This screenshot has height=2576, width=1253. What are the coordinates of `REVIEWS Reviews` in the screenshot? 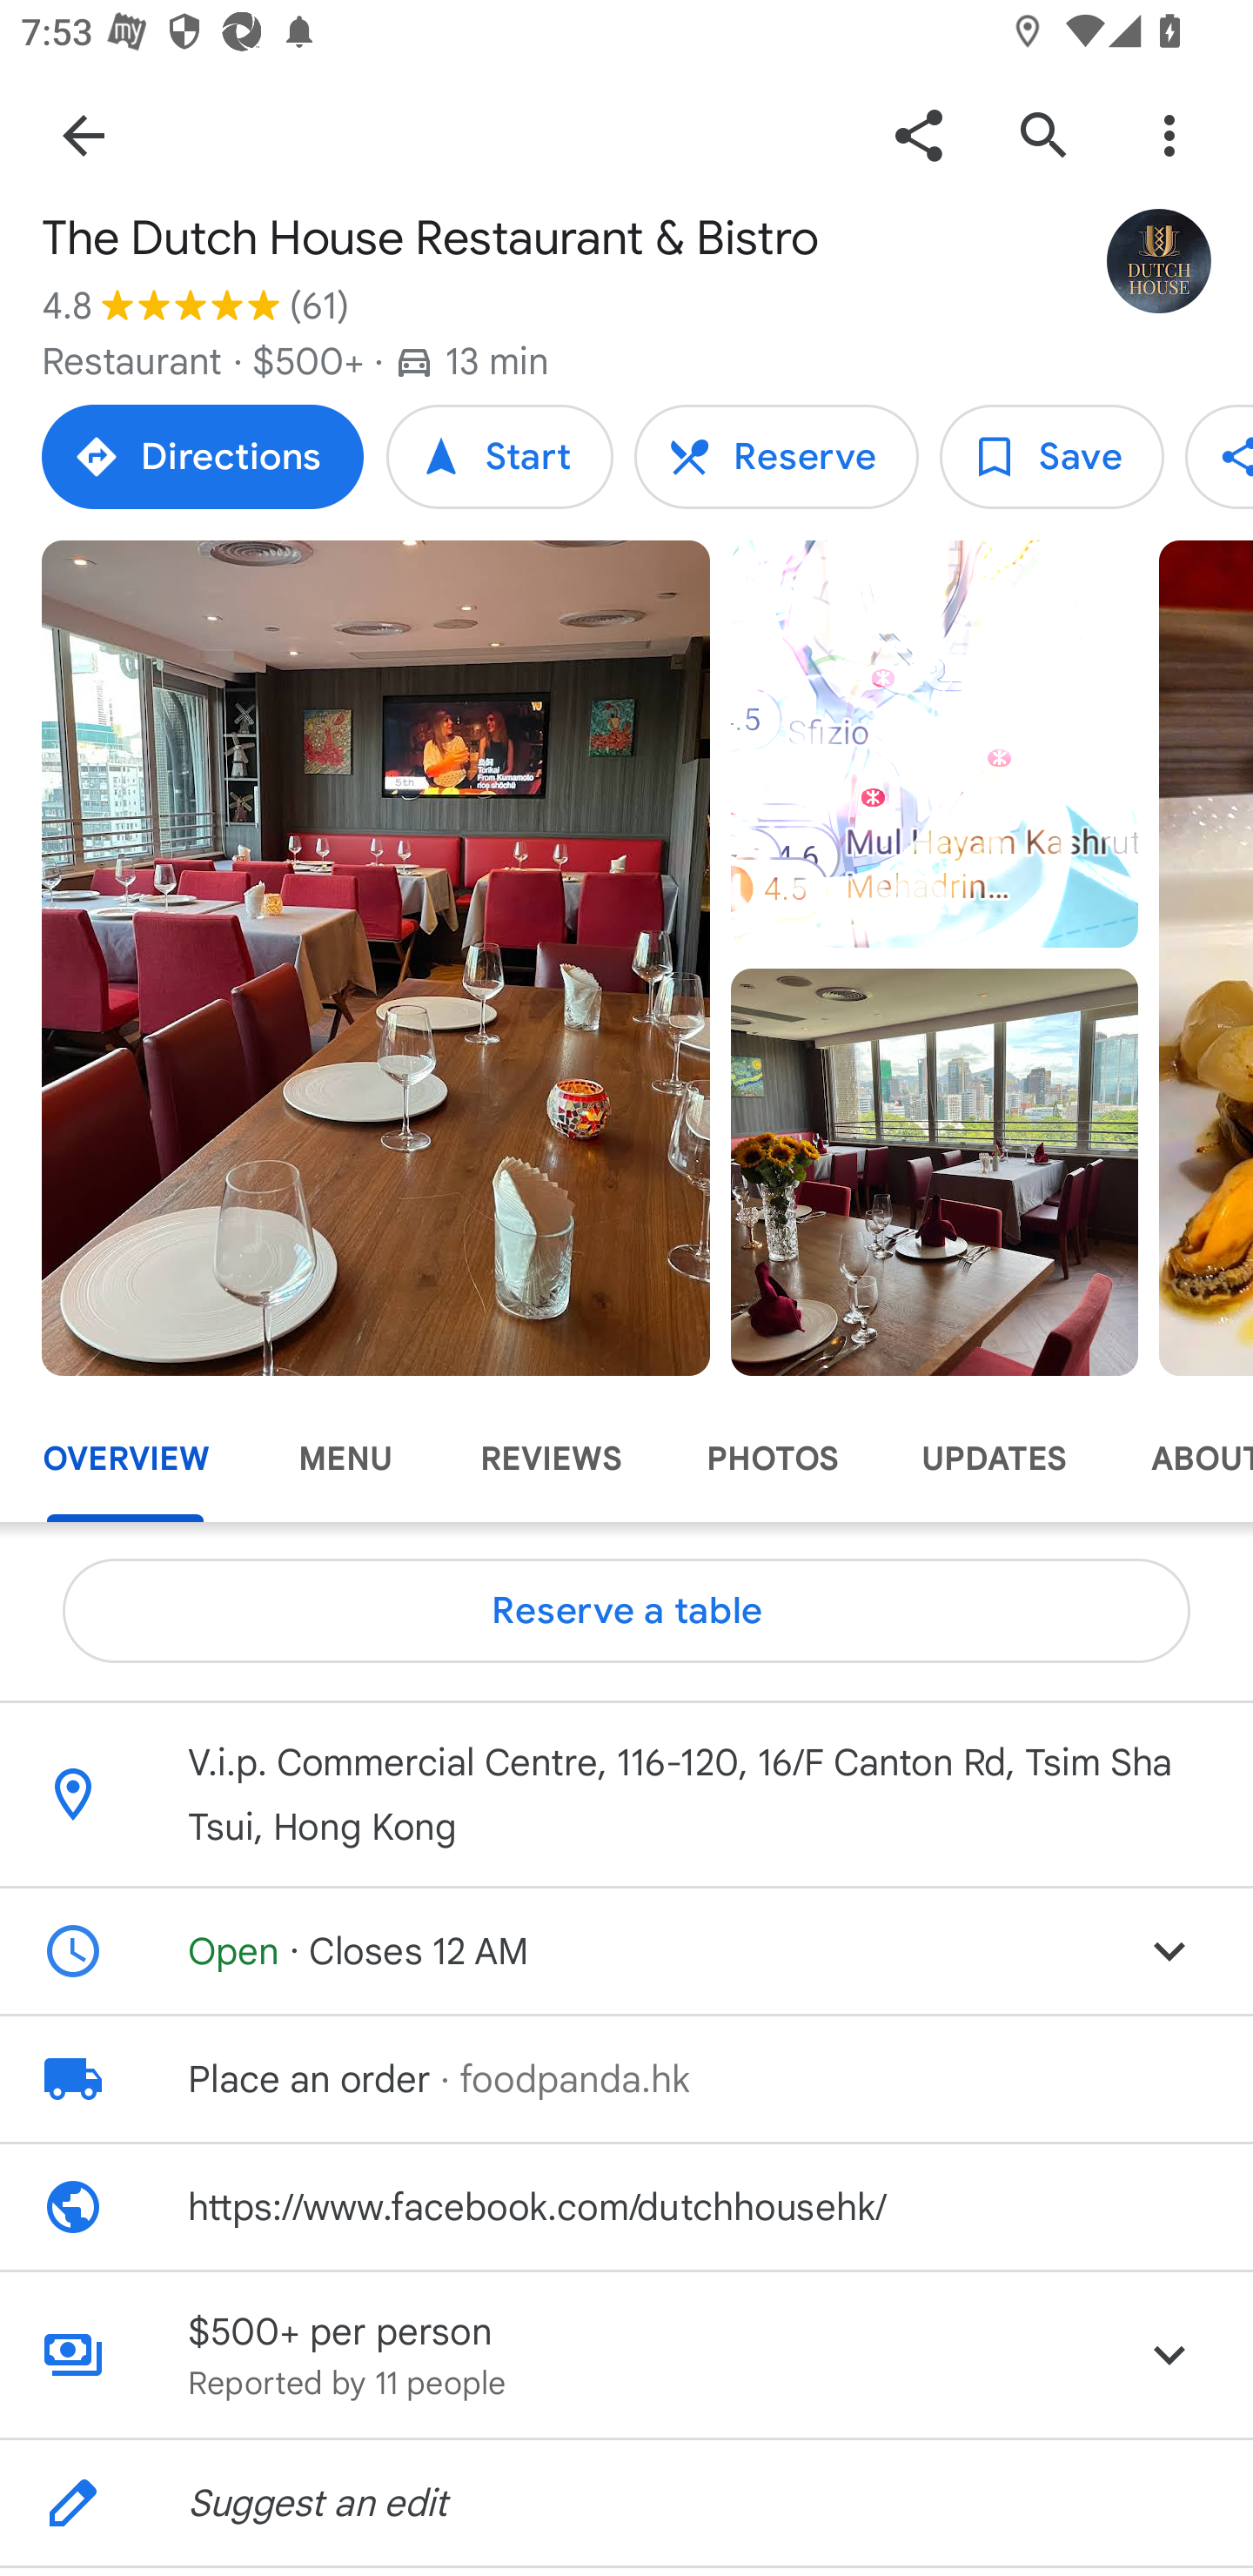 It's located at (551, 1459).